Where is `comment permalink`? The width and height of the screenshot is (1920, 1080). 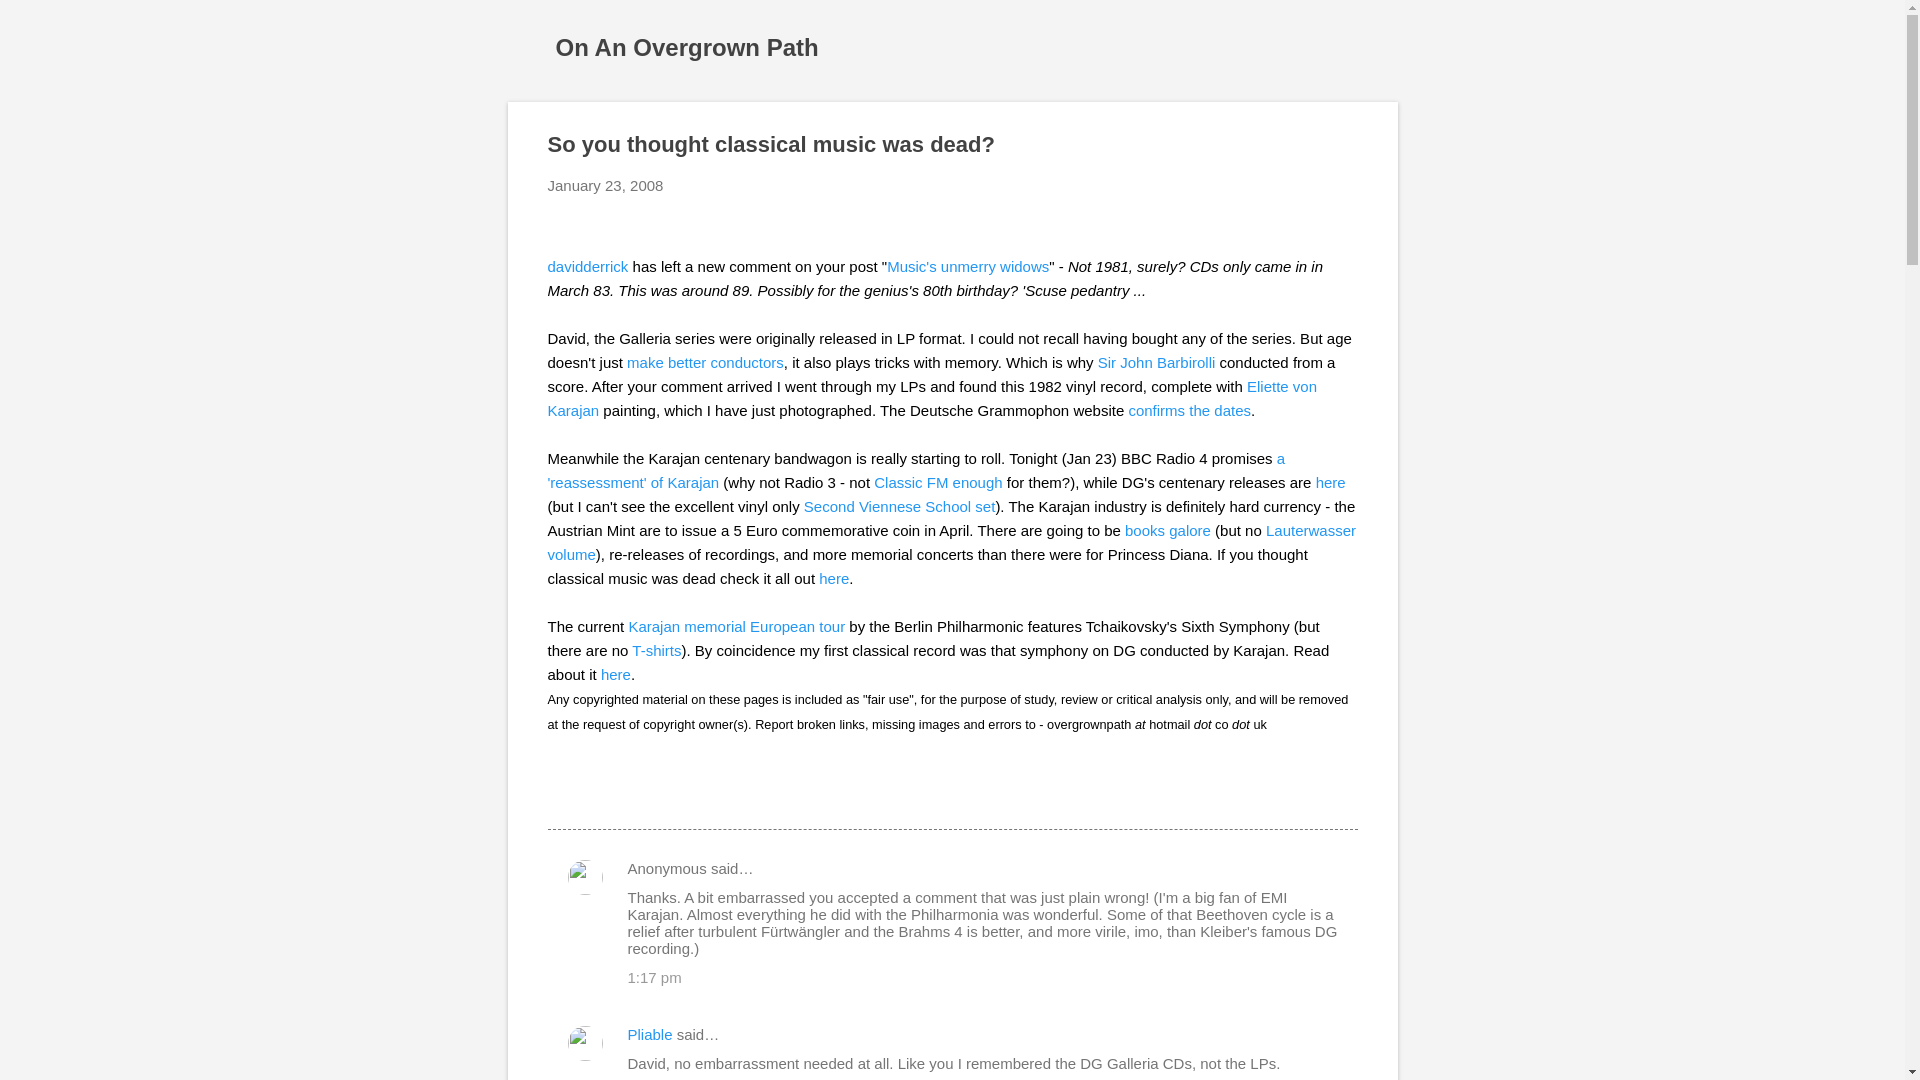
comment permalink is located at coordinates (654, 977).